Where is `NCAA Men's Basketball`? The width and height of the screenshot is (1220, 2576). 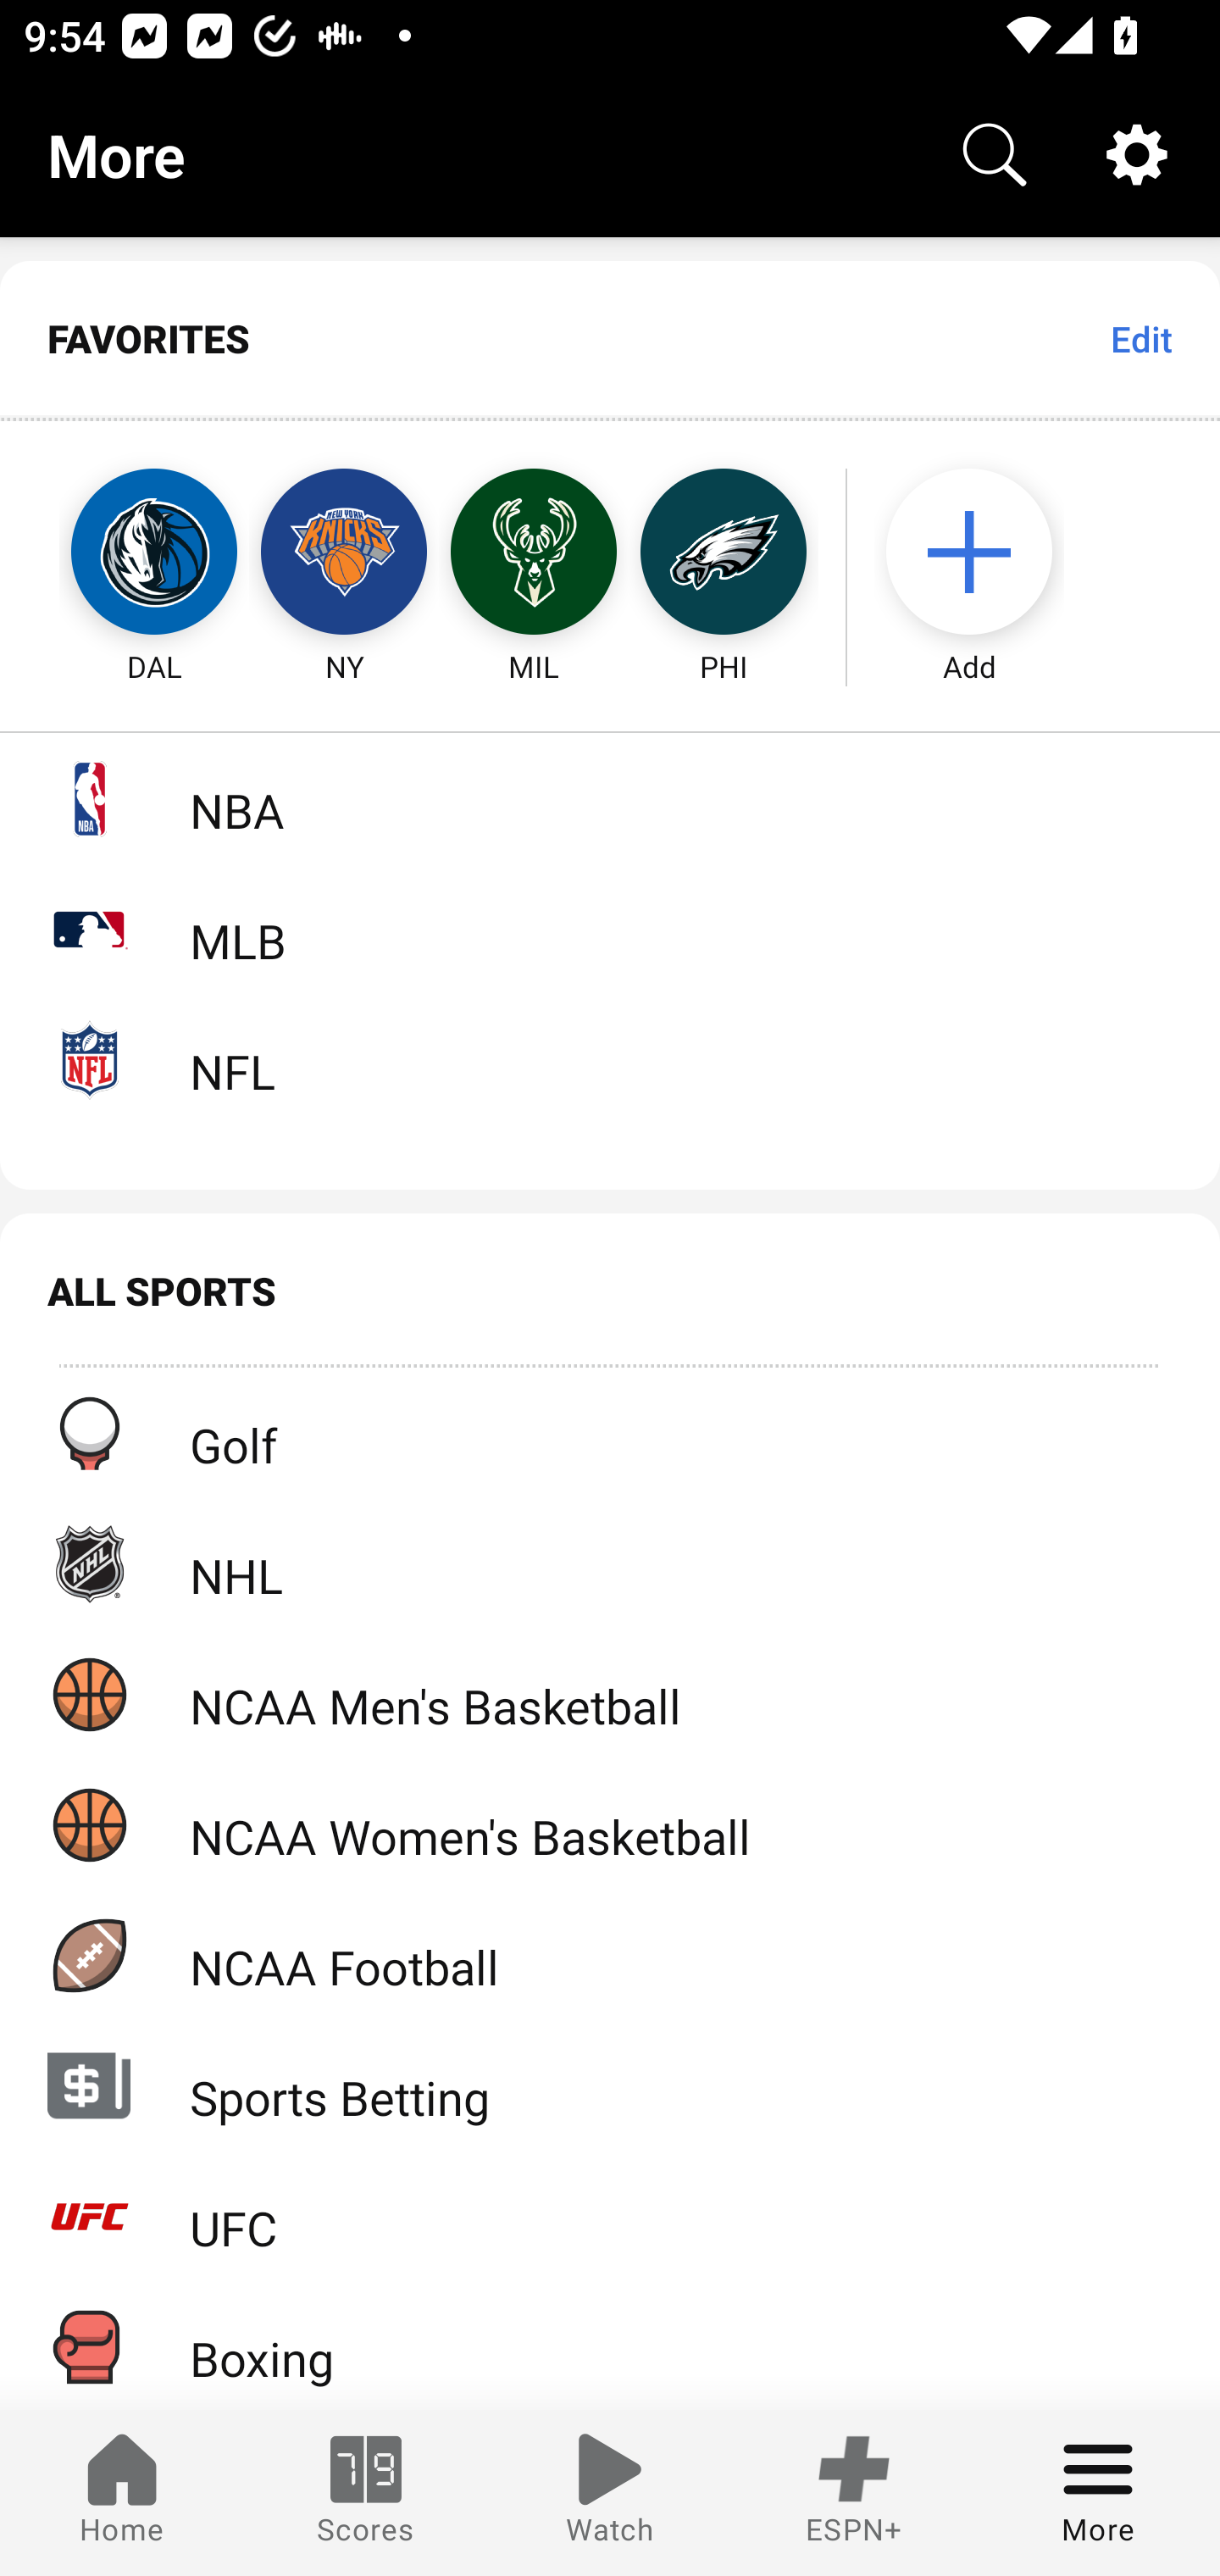
NCAA Men's Basketball is located at coordinates (610, 1693).